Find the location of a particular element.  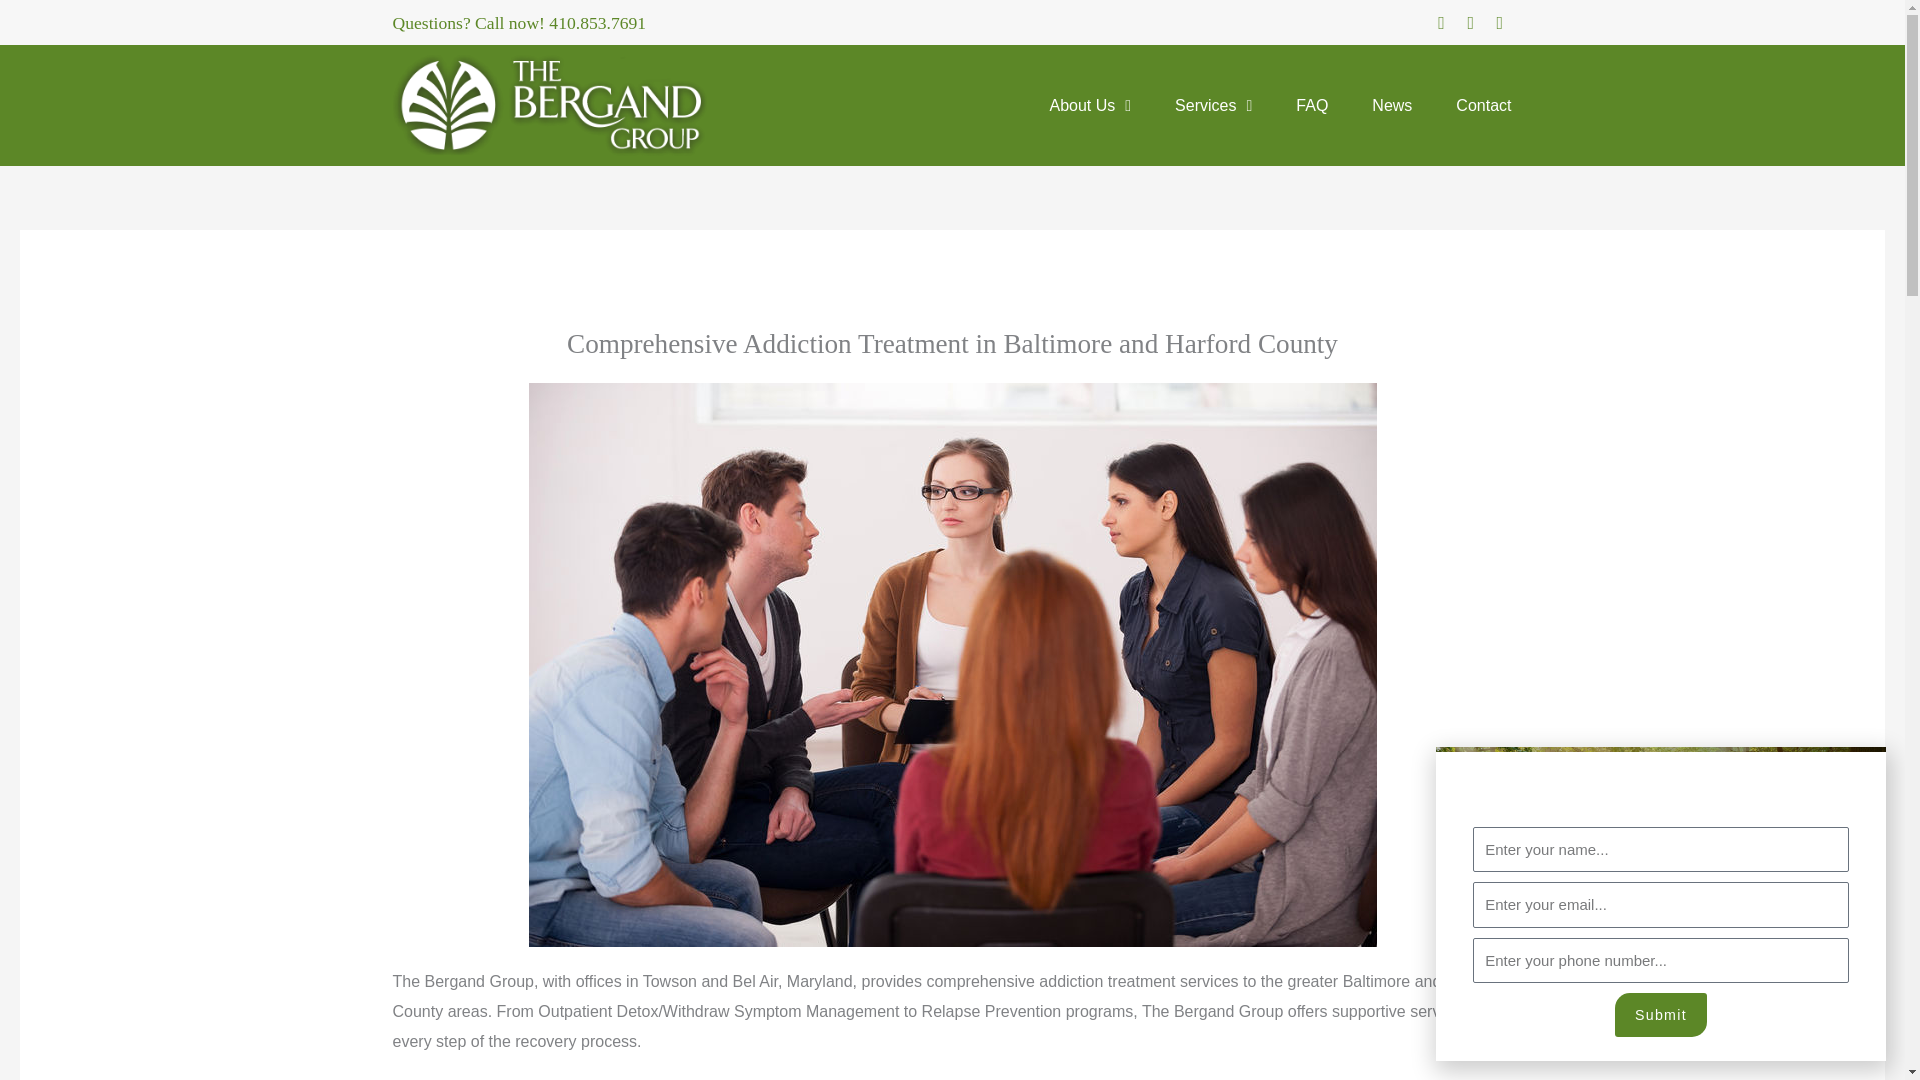

Instagram is located at coordinates (1470, 22).